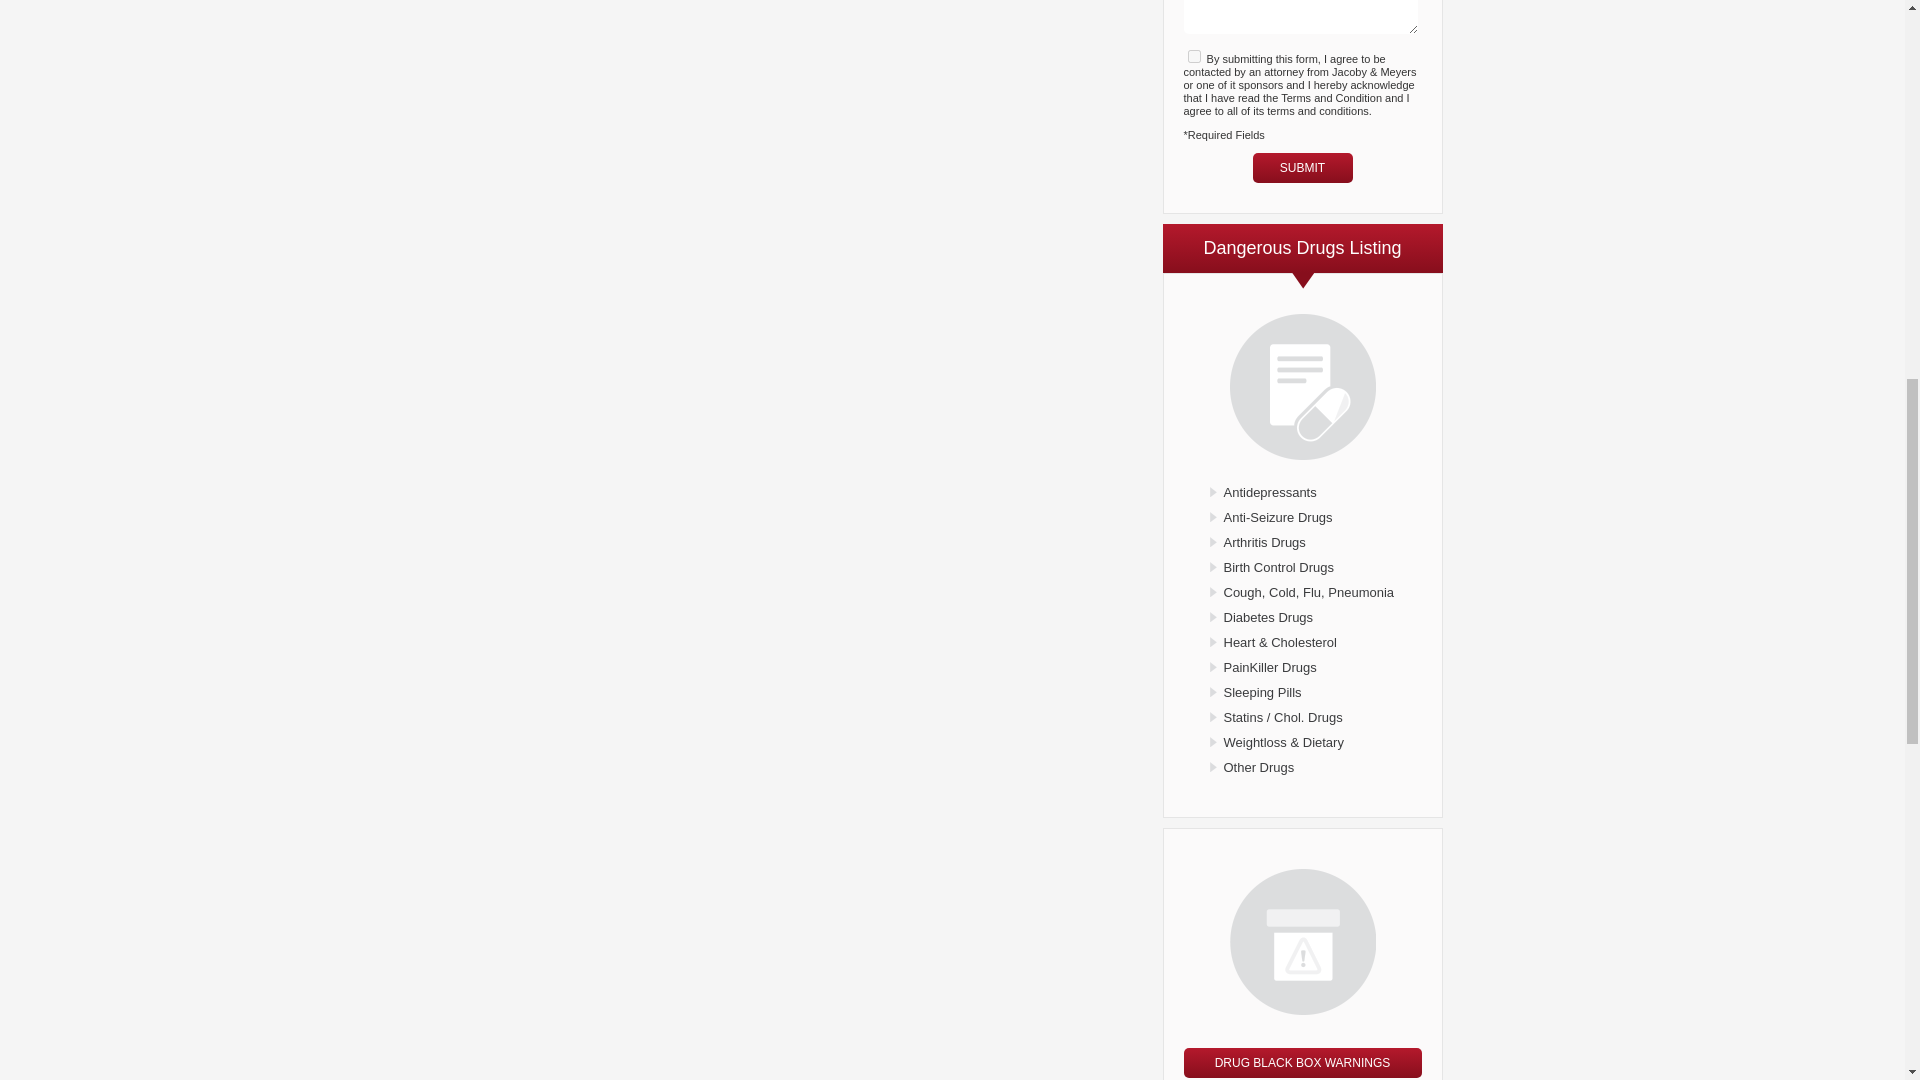  I want to click on Yes, so click(1194, 56).